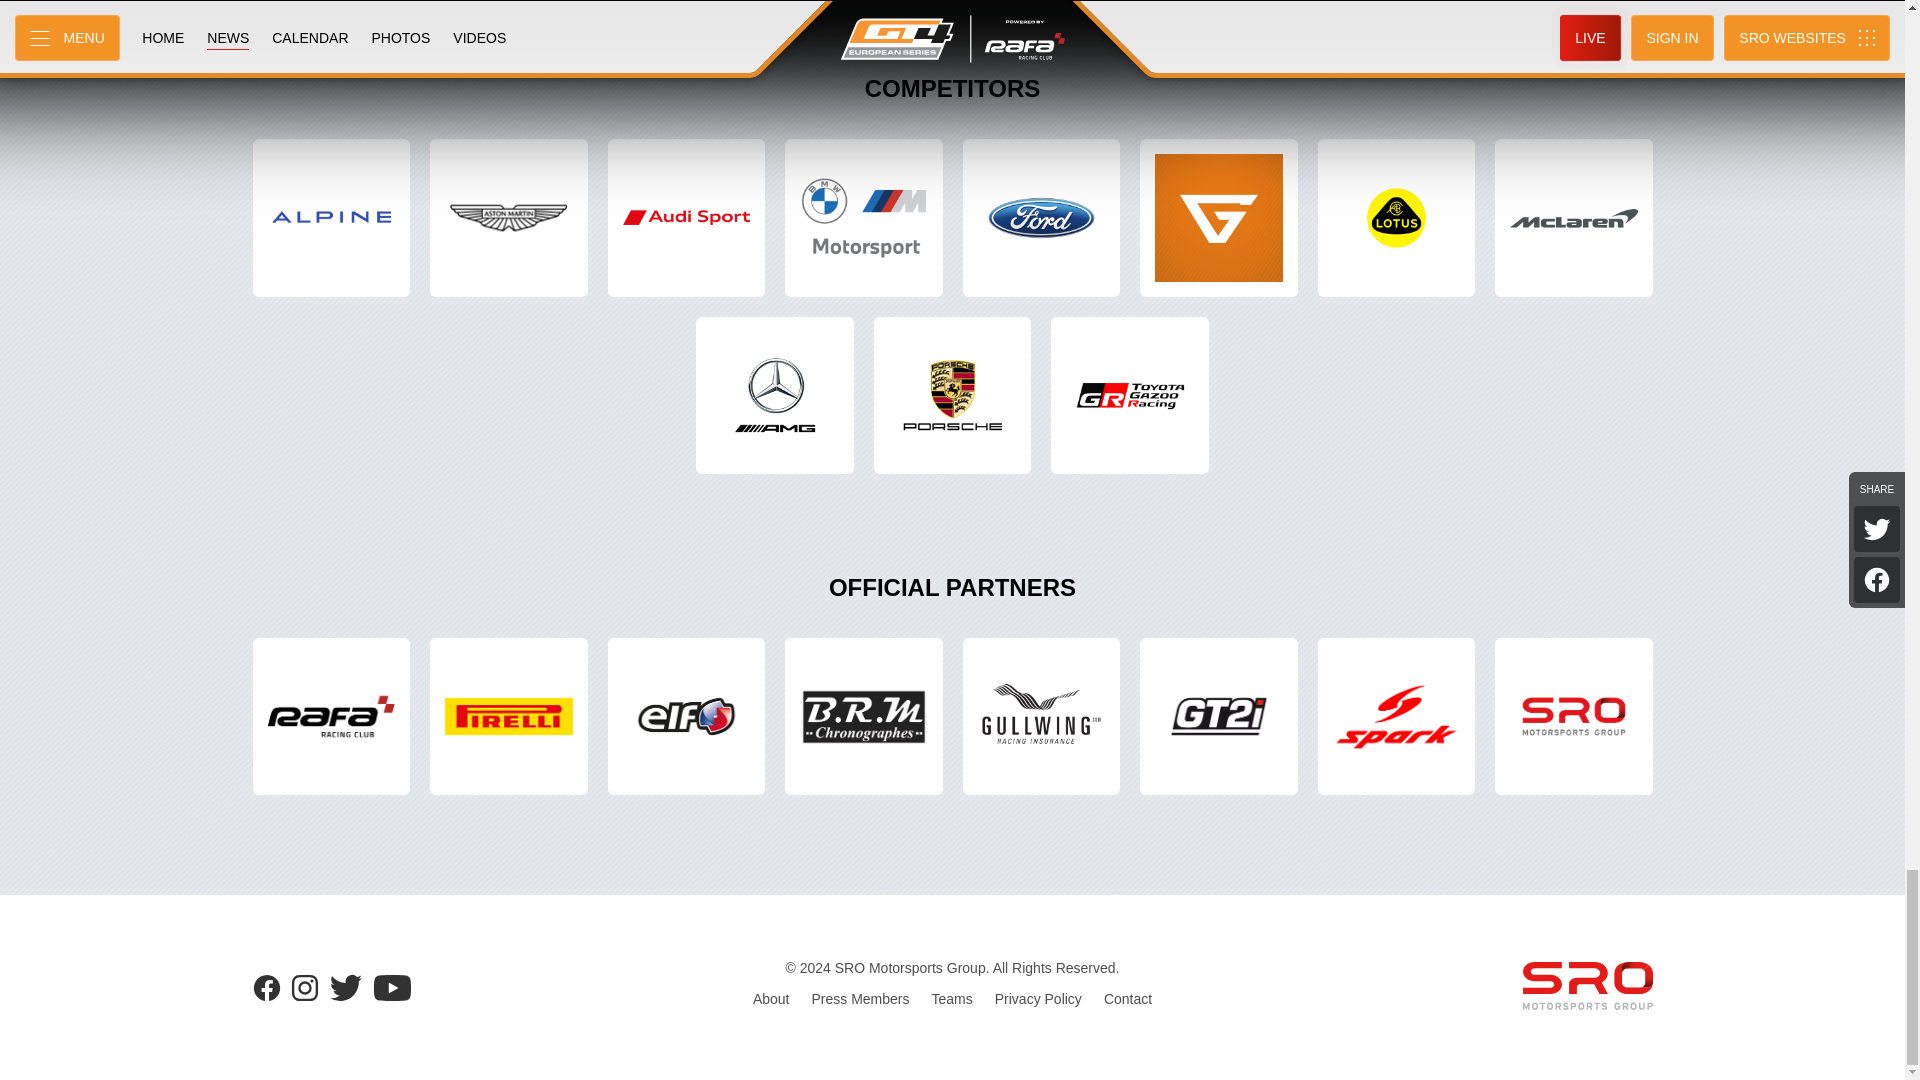 The image size is (1920, 1080). What do you see at coordinates (864, 716) in the screenshot?
I see `BRM` at bounding box center [864, 716].